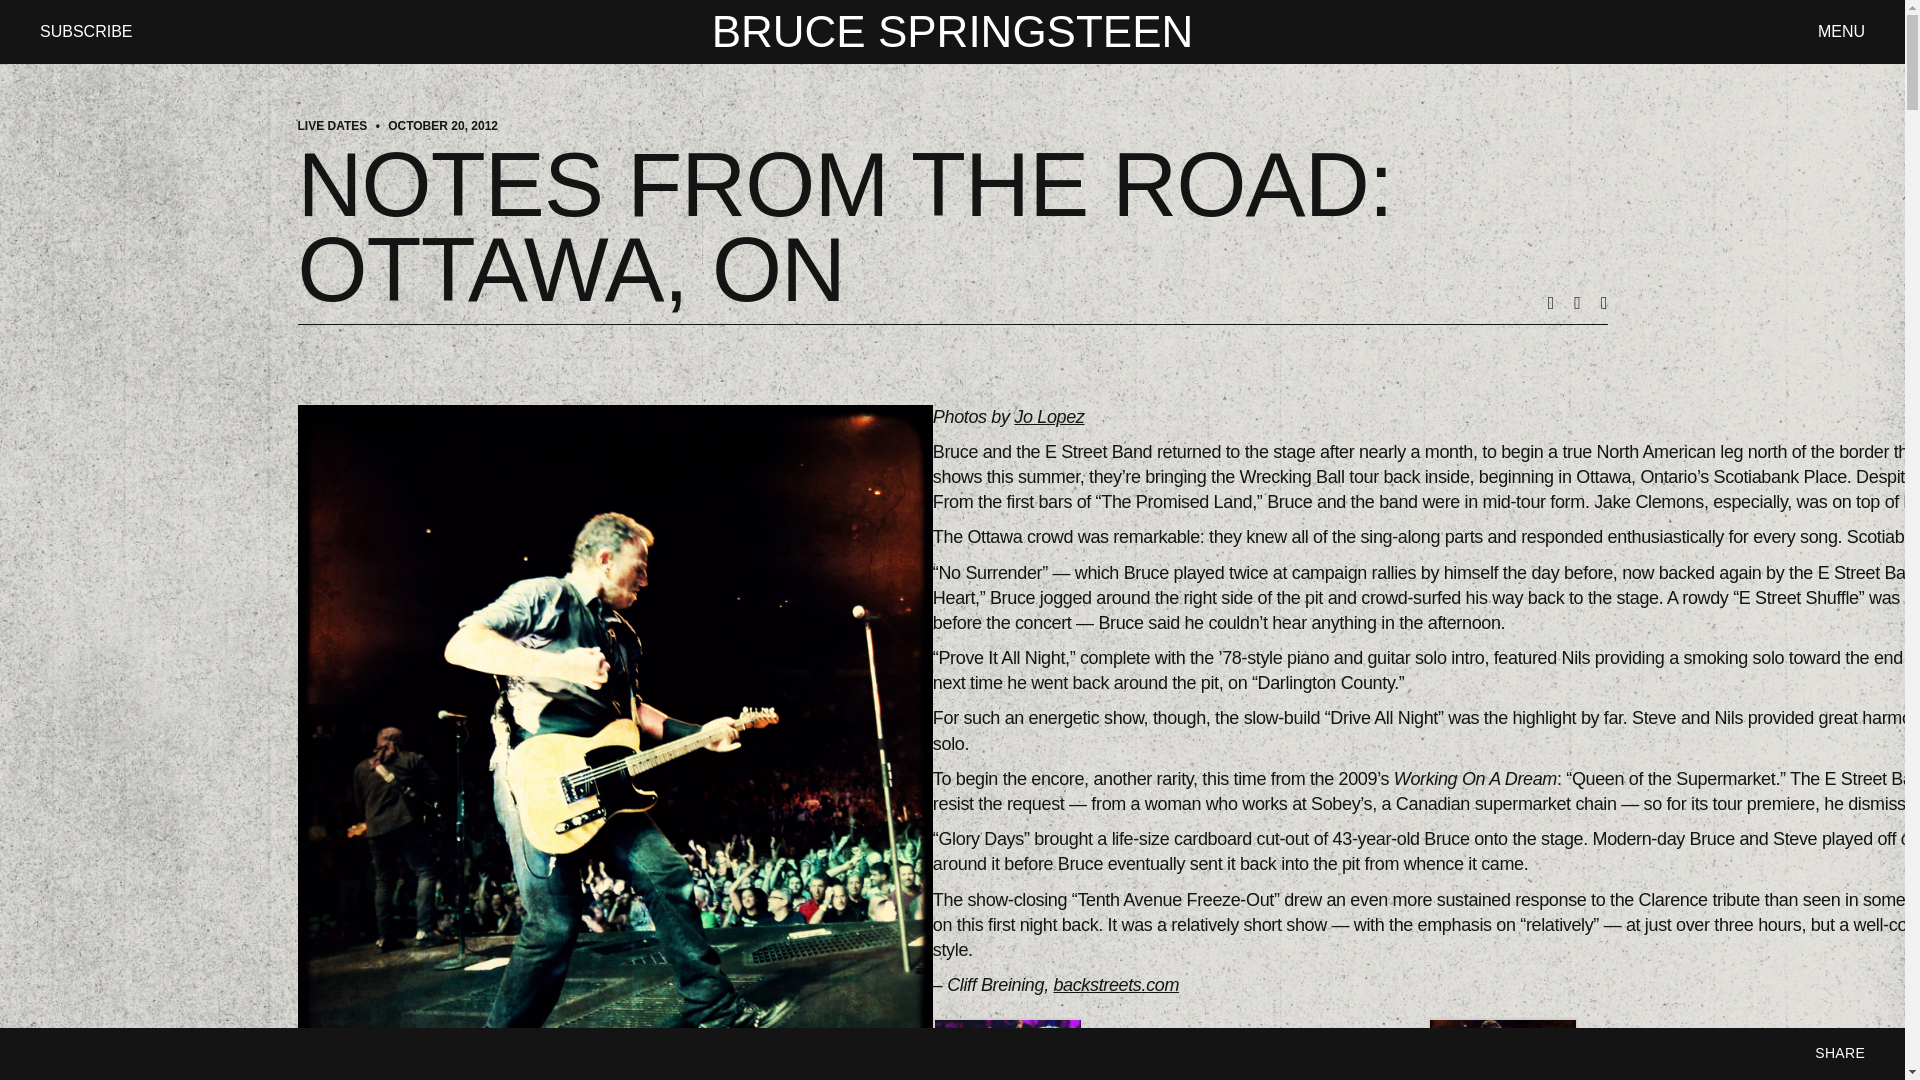 The width and height of the screenshot is (1920, 1080). What do you see at coordinates (953, 31) in the screenshot?
I see `BRUCE SPRINGSTEEN` at bounding box center [953, 31].